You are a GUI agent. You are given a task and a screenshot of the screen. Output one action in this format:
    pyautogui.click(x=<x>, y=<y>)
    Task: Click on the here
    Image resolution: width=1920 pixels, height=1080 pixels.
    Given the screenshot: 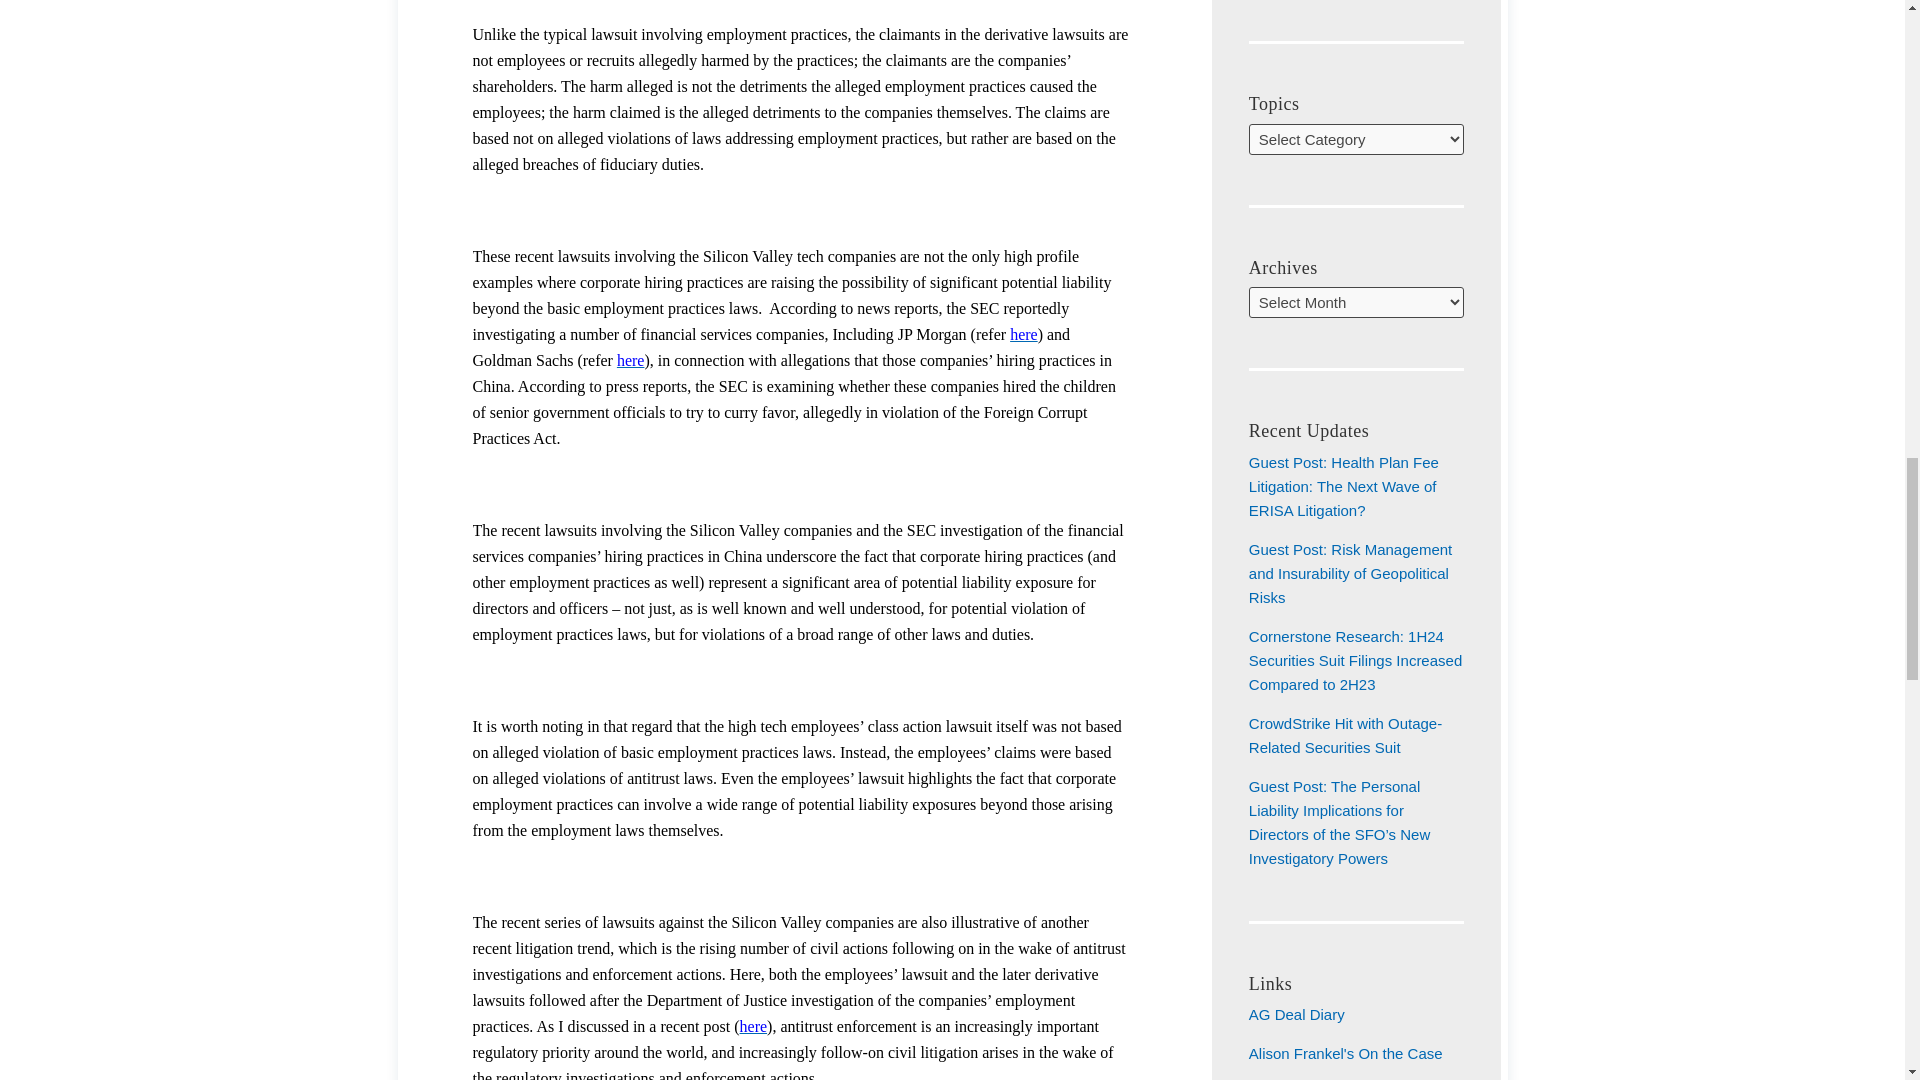 What is the action you would take?
    pyautogui.click(x=630, y=360)
    